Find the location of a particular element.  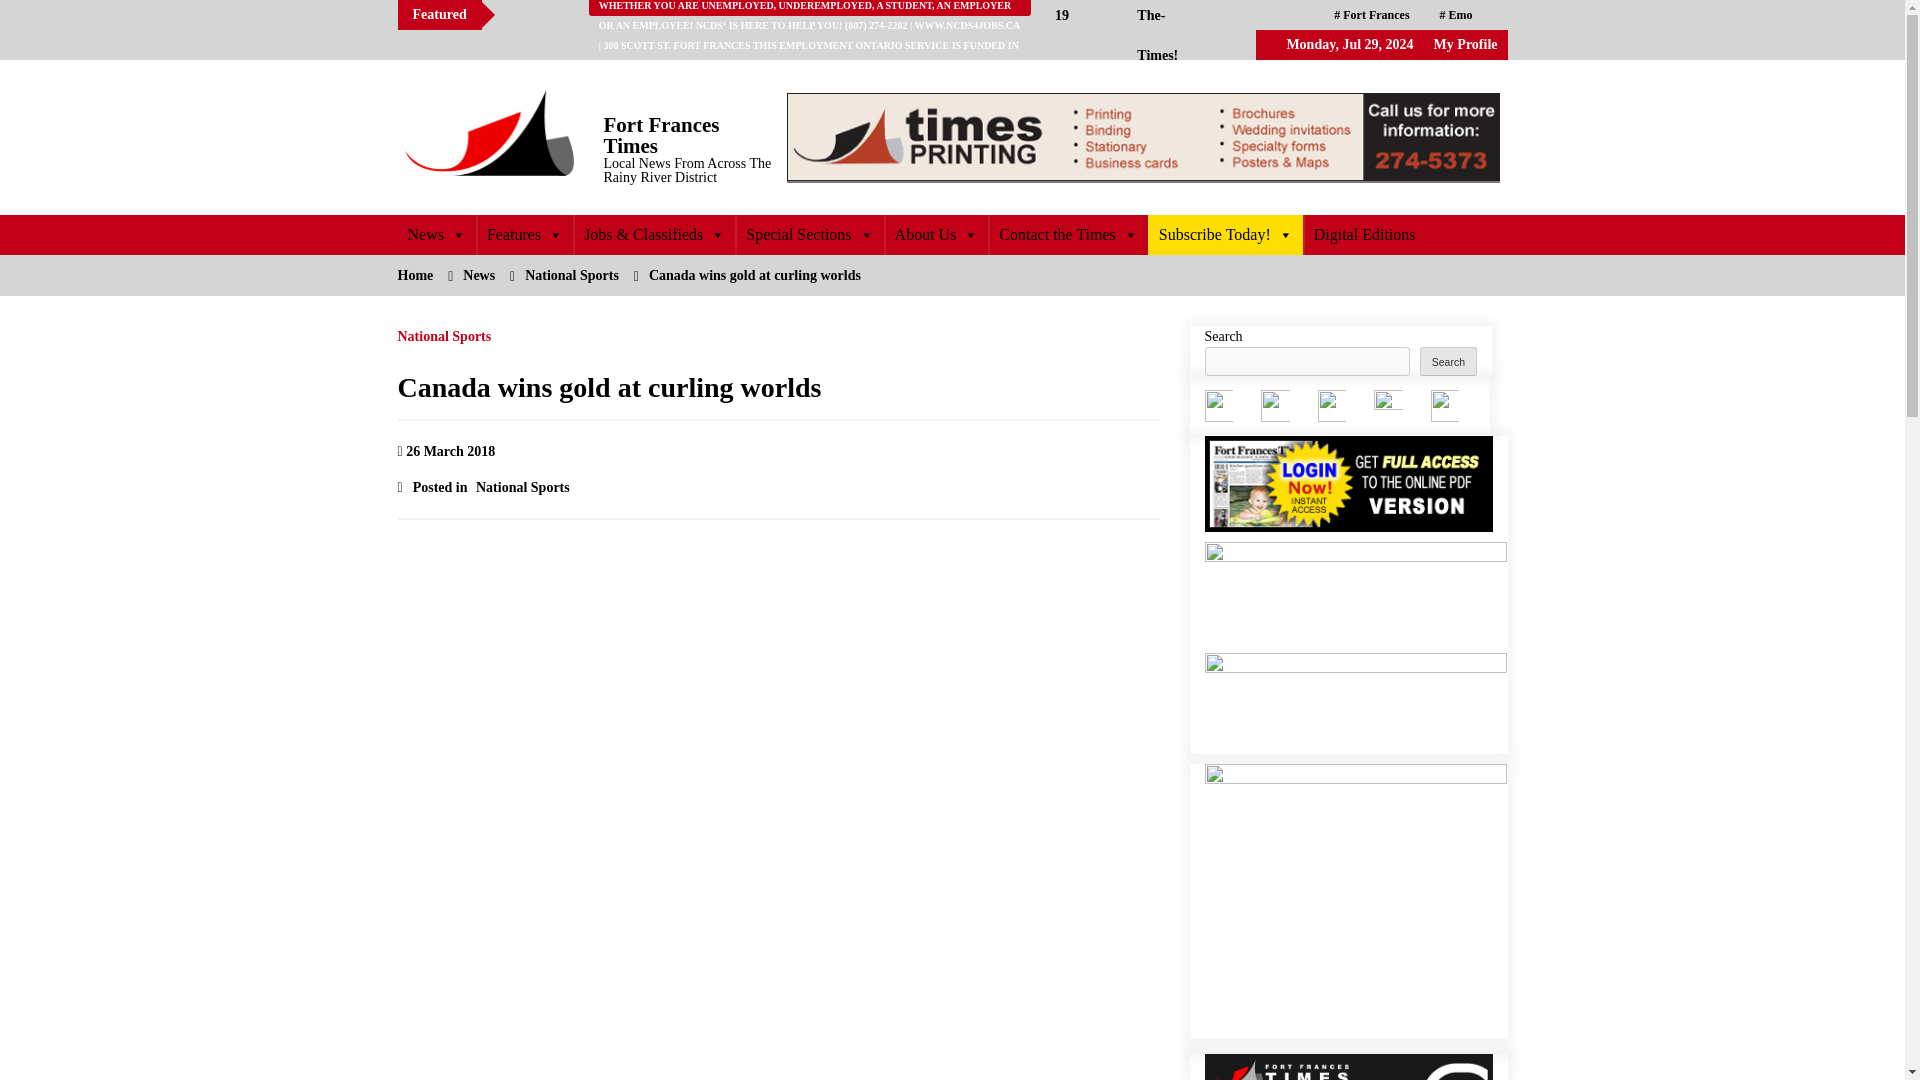

News is located at coordinates (436, 234).